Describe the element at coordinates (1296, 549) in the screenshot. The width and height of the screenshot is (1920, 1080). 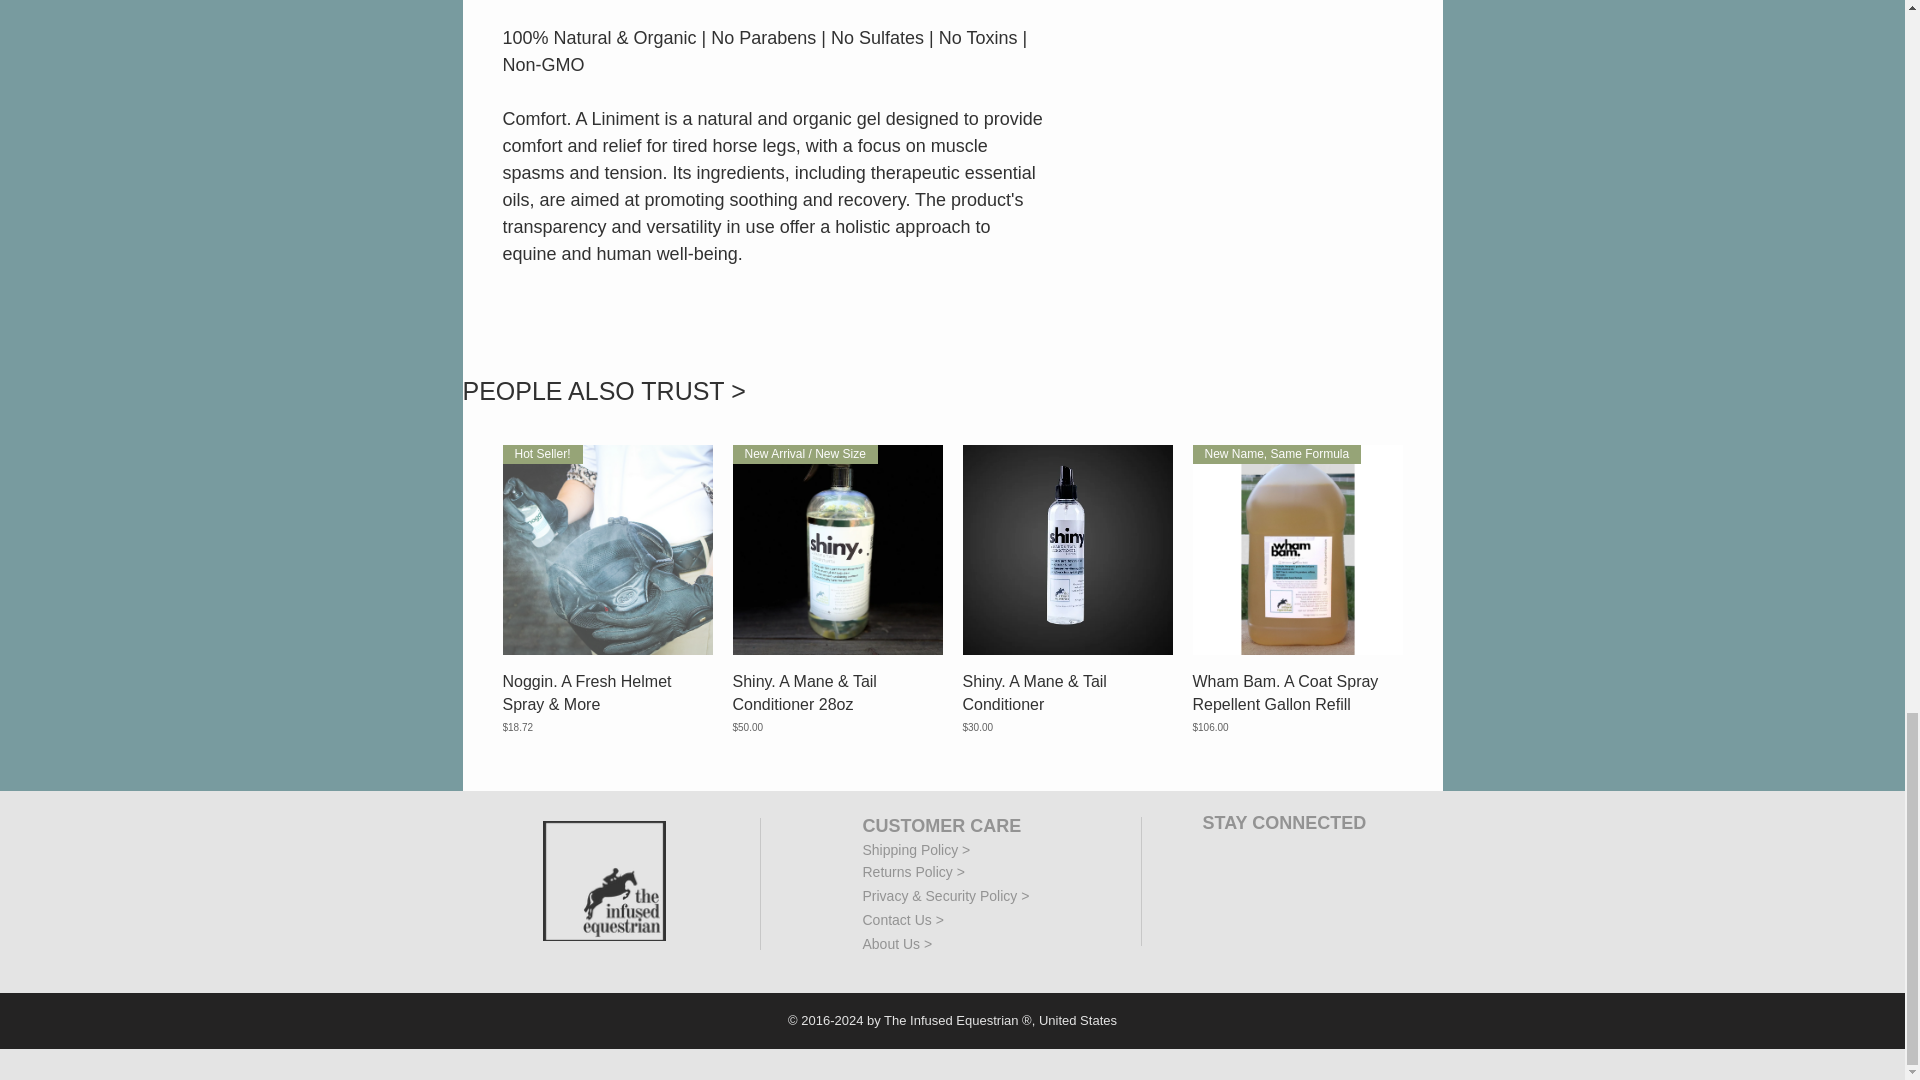
I see `New Name, Same Formula` at that location.